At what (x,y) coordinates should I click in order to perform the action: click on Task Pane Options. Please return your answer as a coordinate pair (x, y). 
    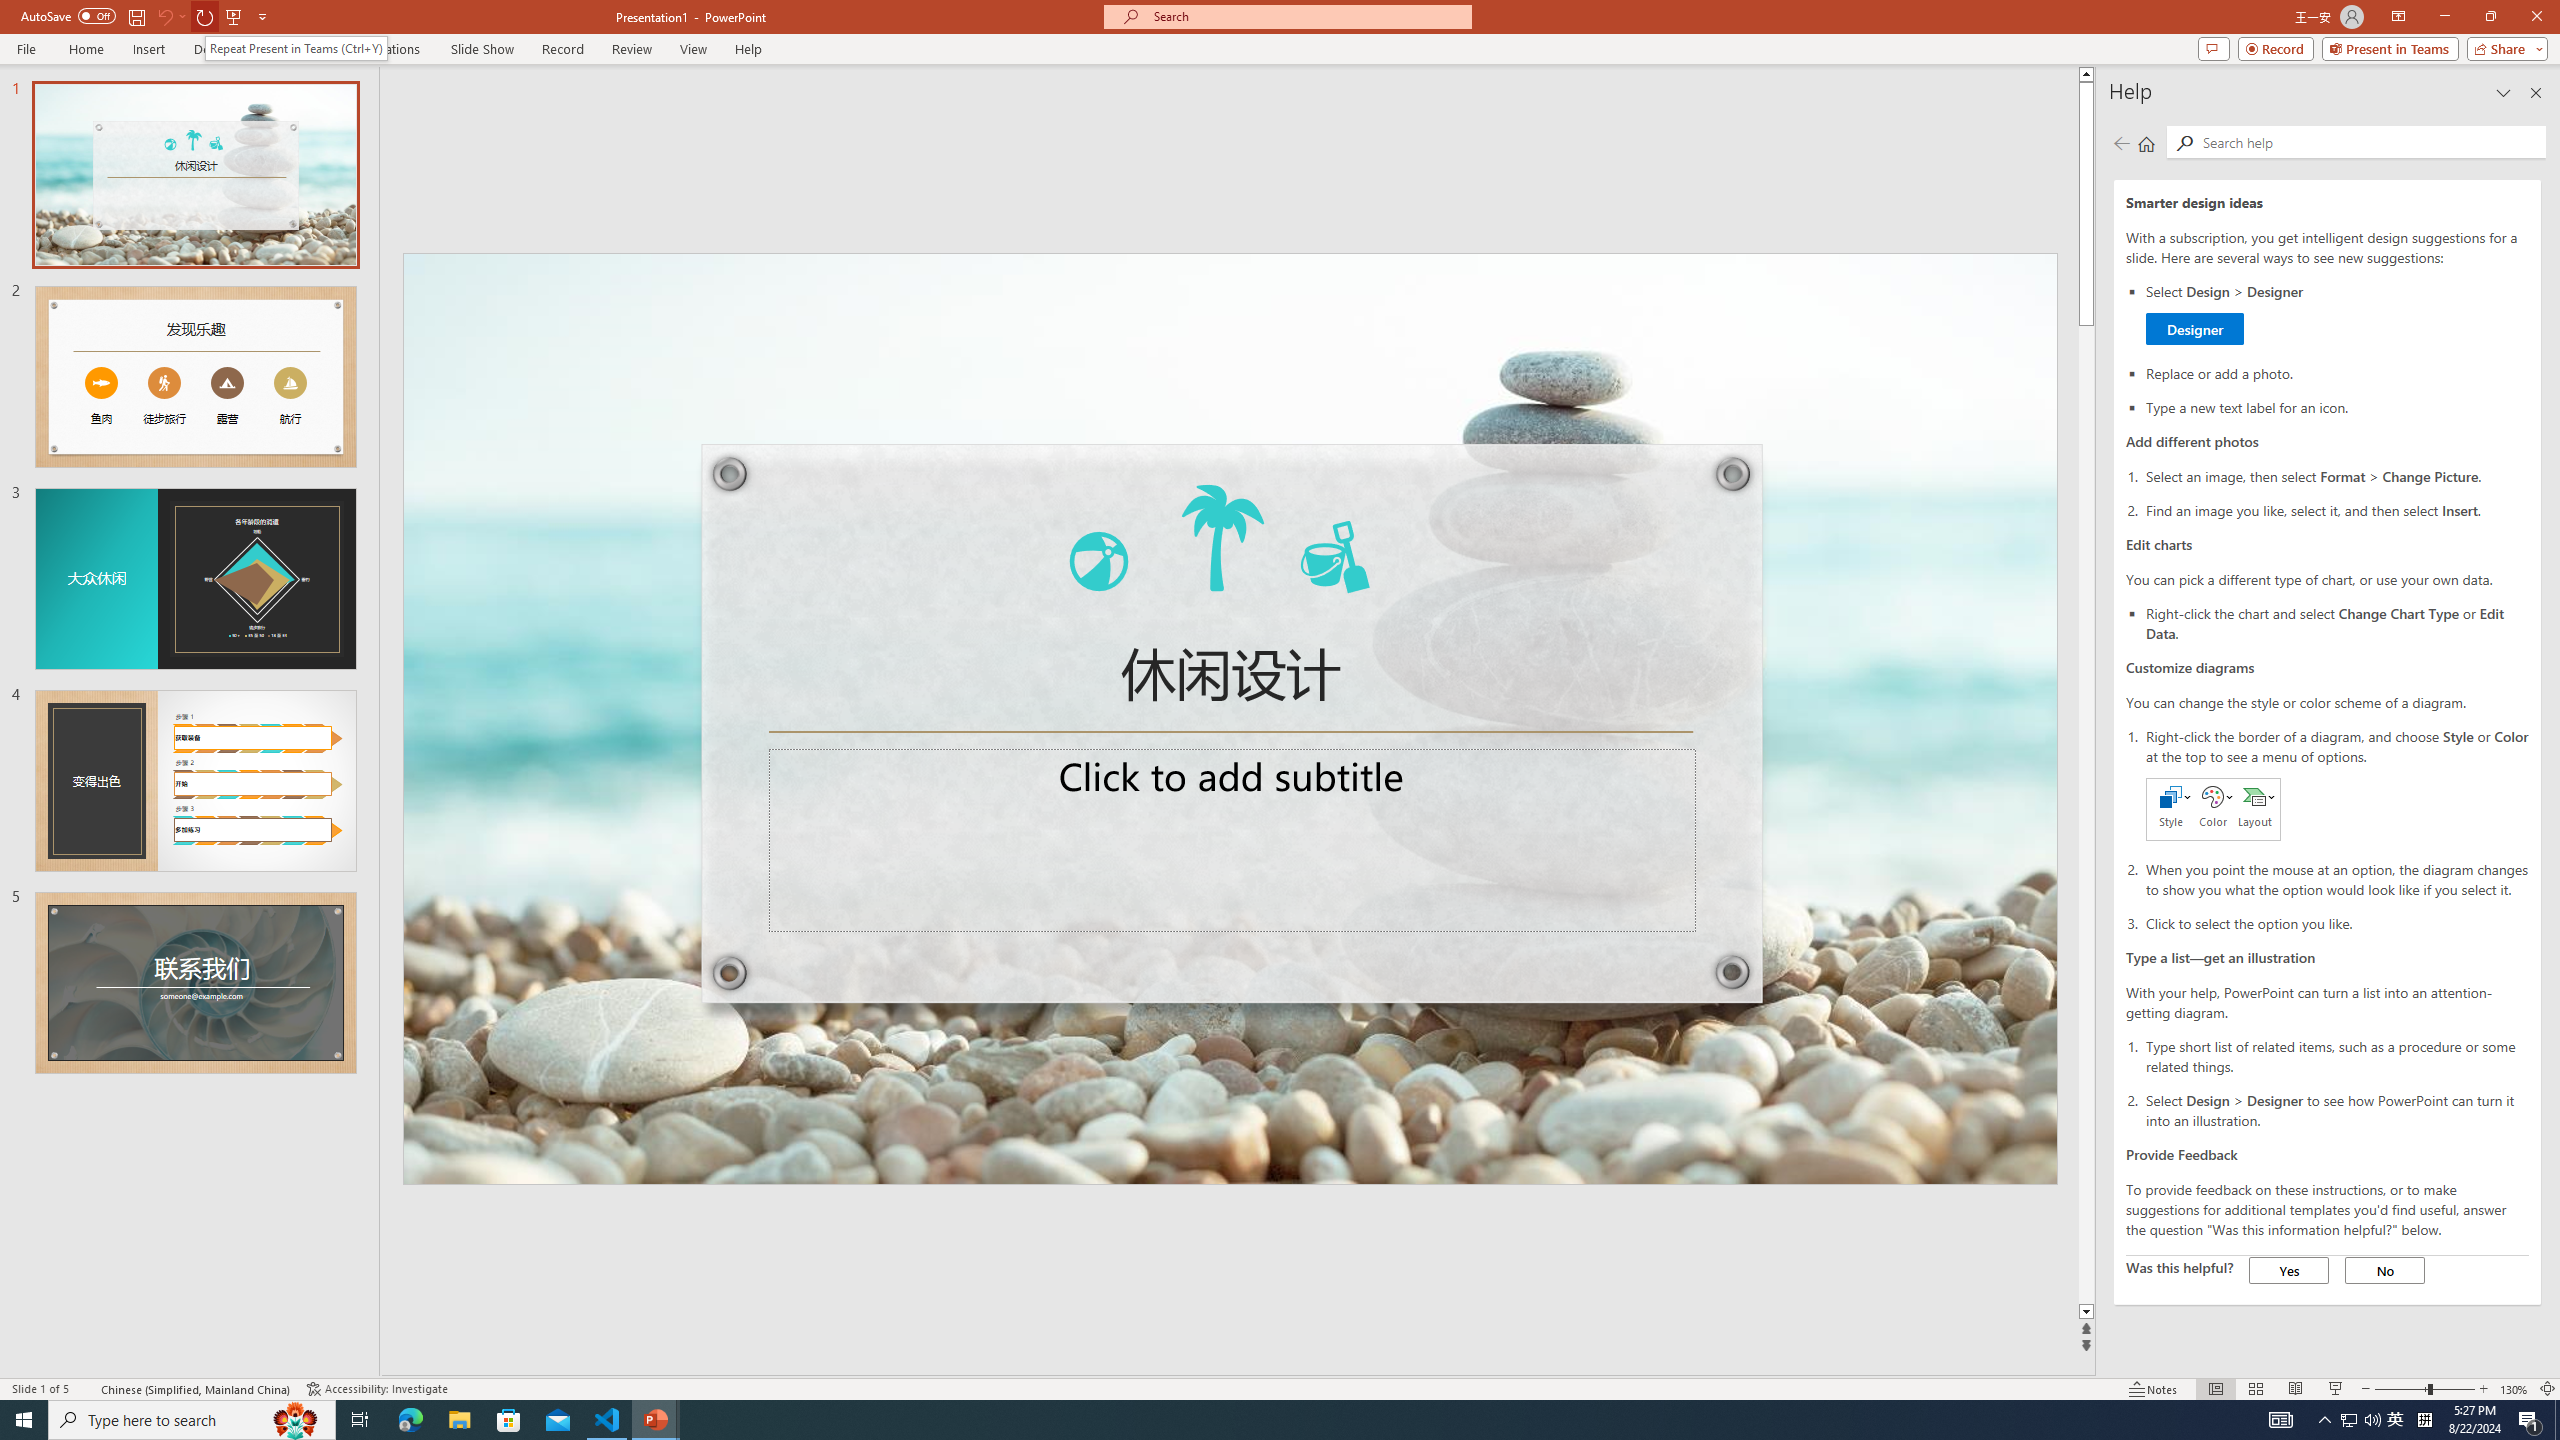
    Looking at the image, I should click on (2503, 92).